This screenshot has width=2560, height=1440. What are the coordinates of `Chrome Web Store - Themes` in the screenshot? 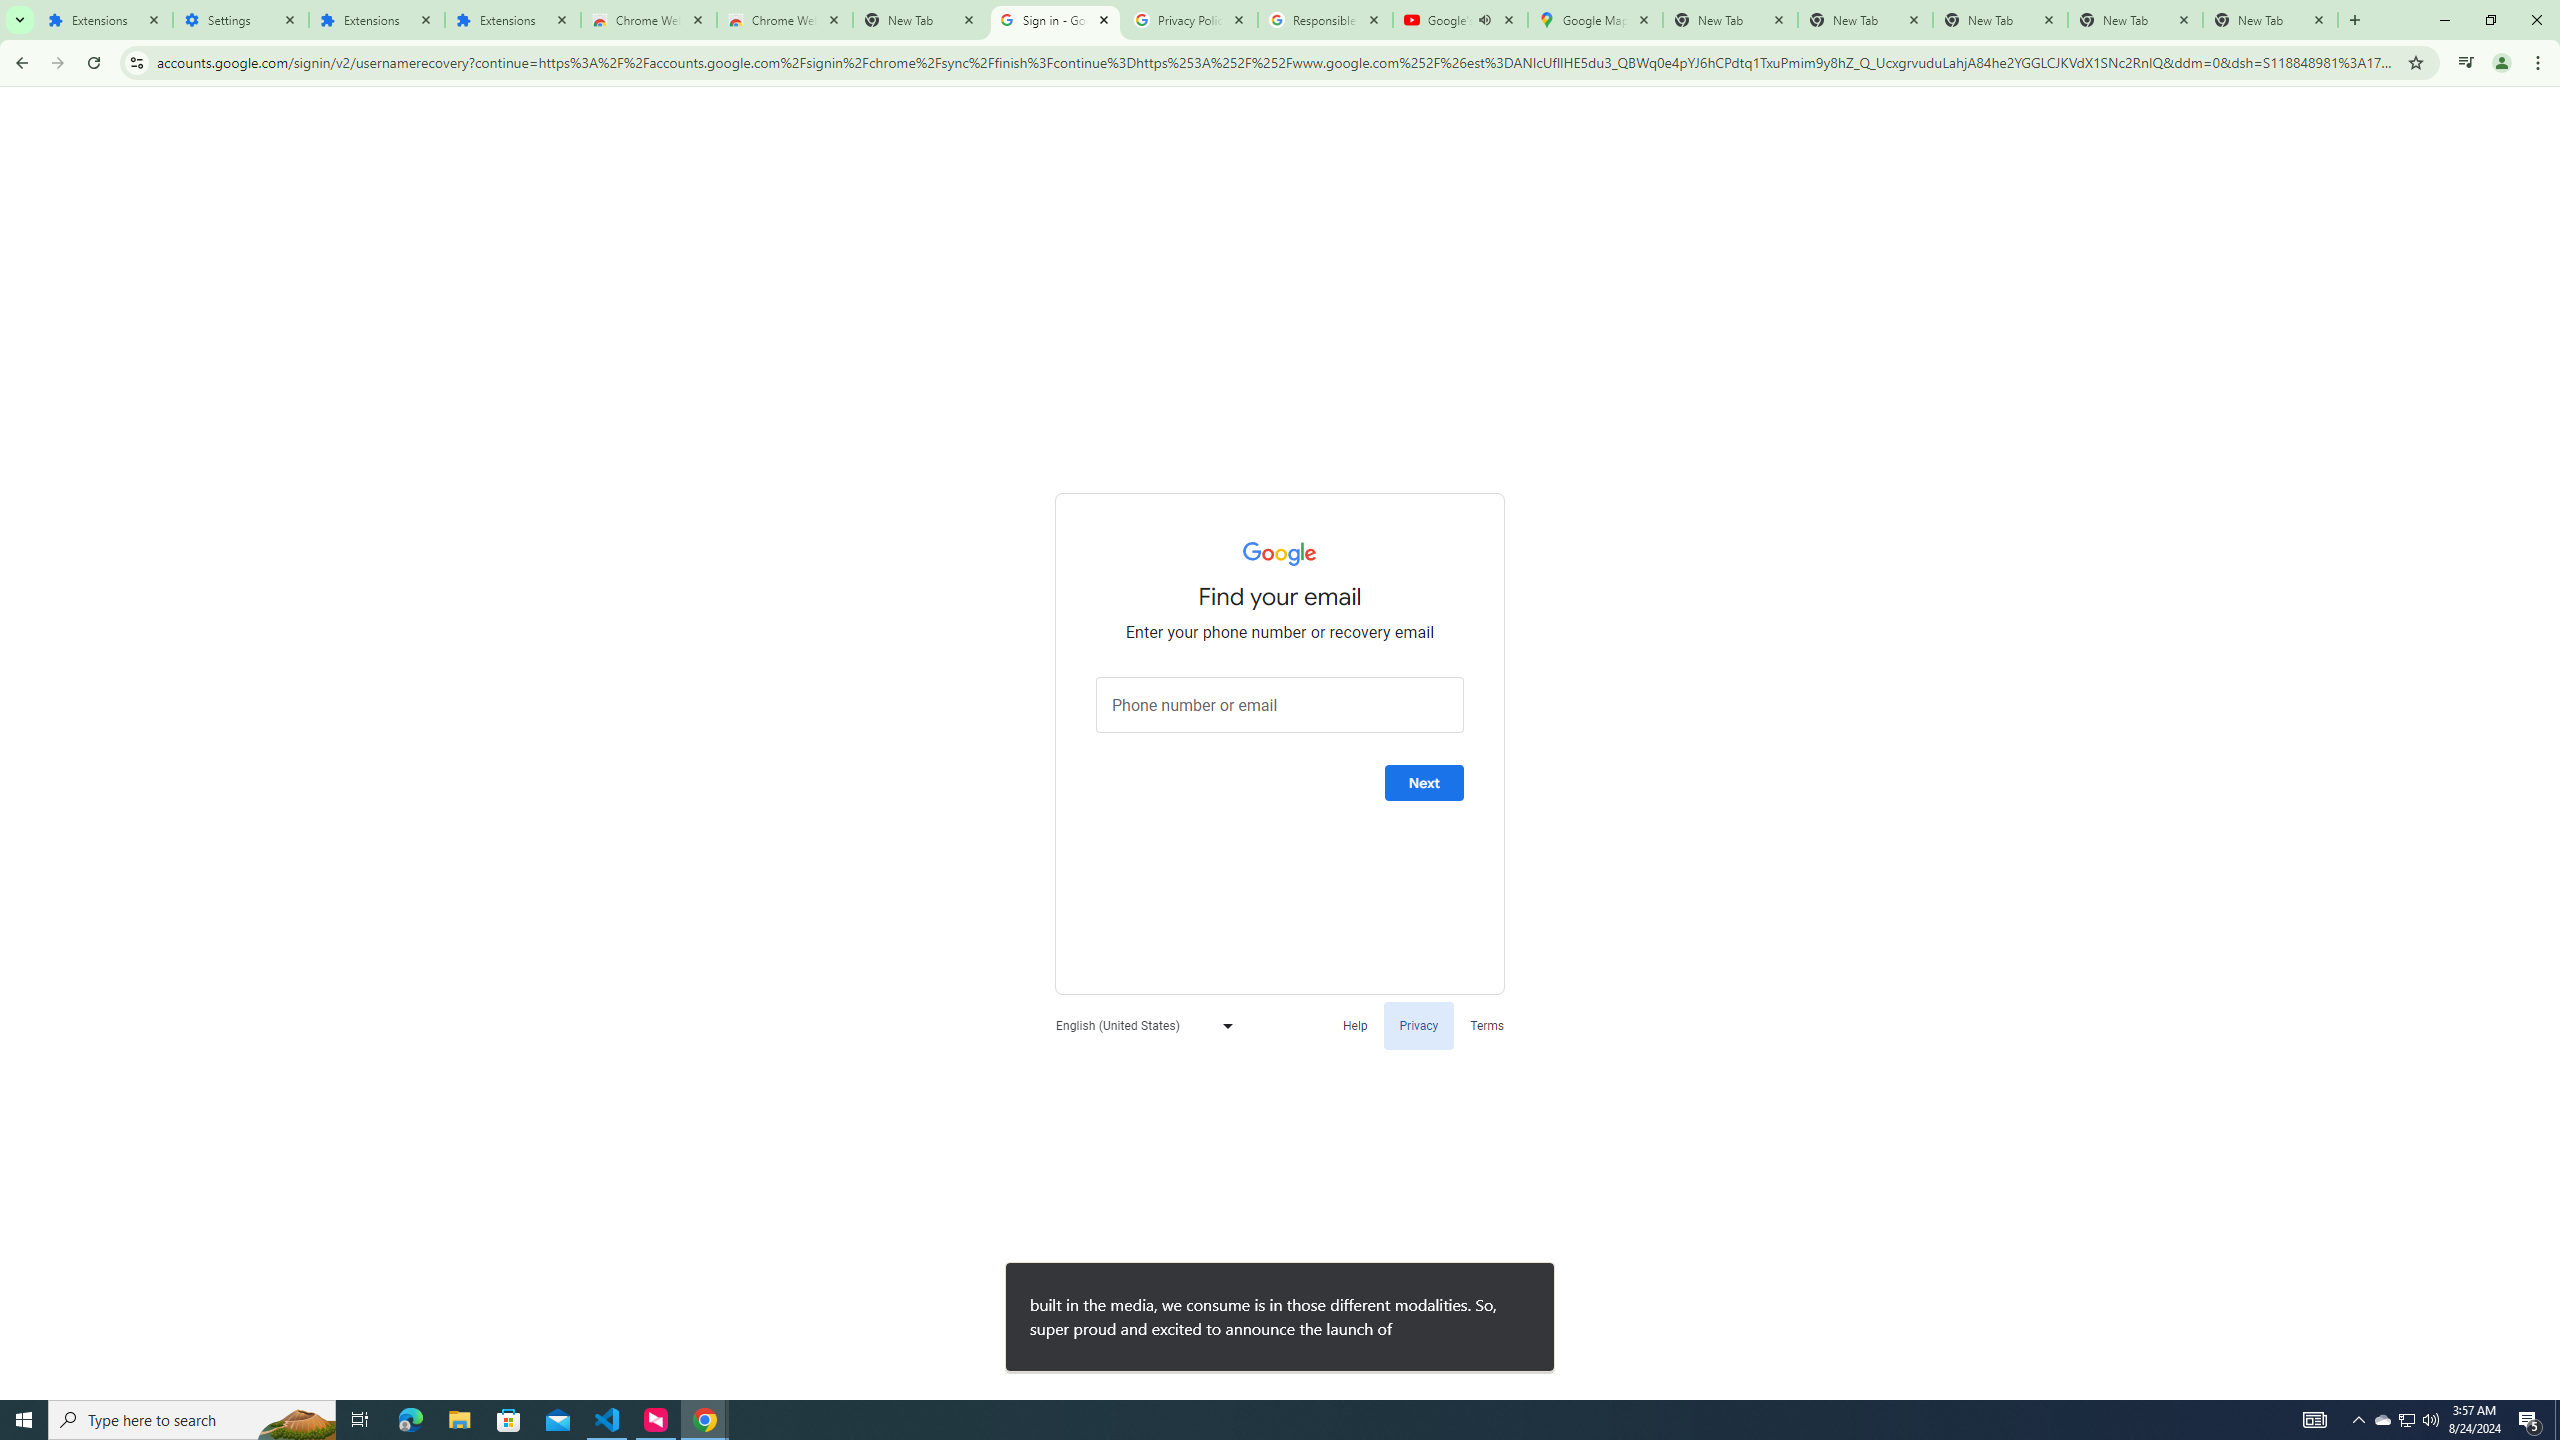 It's located at (786, 20).